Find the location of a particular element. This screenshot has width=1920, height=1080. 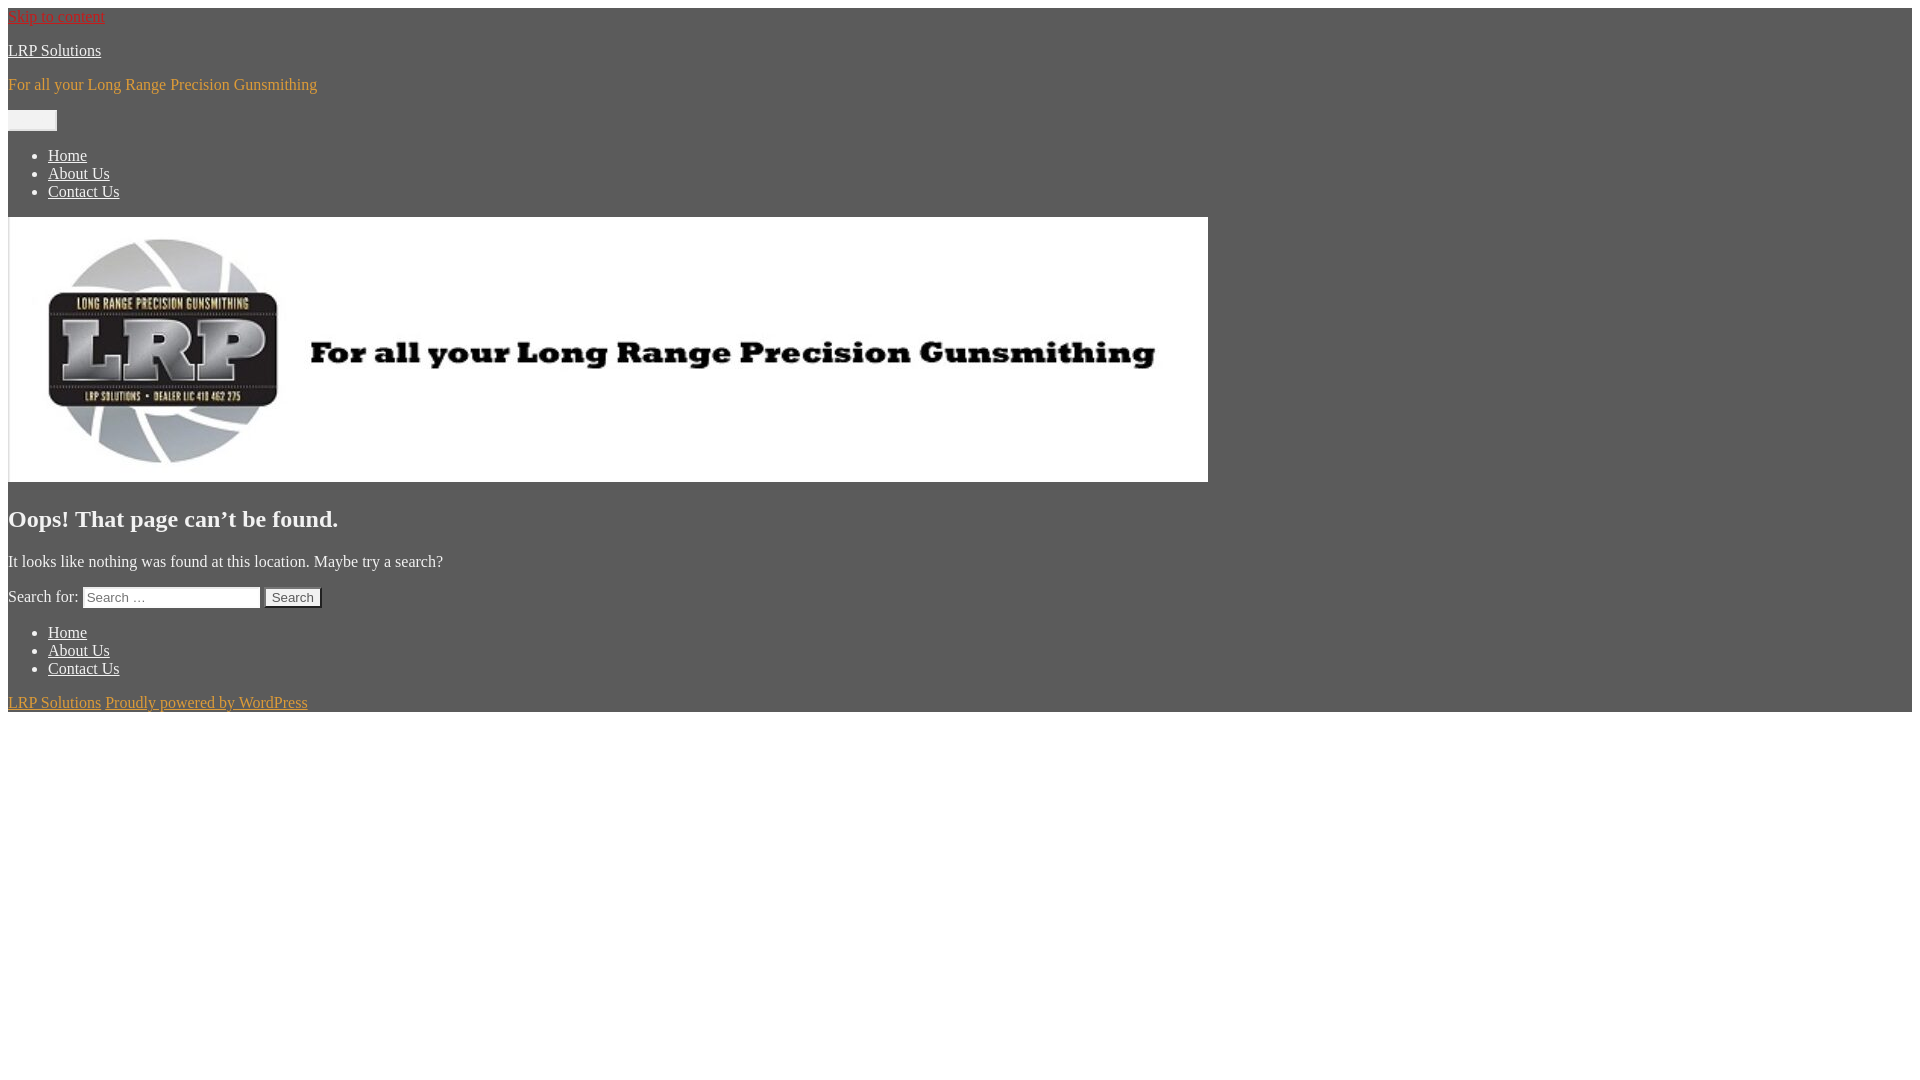

LRP Solutions is located at coordinates (54, 702).